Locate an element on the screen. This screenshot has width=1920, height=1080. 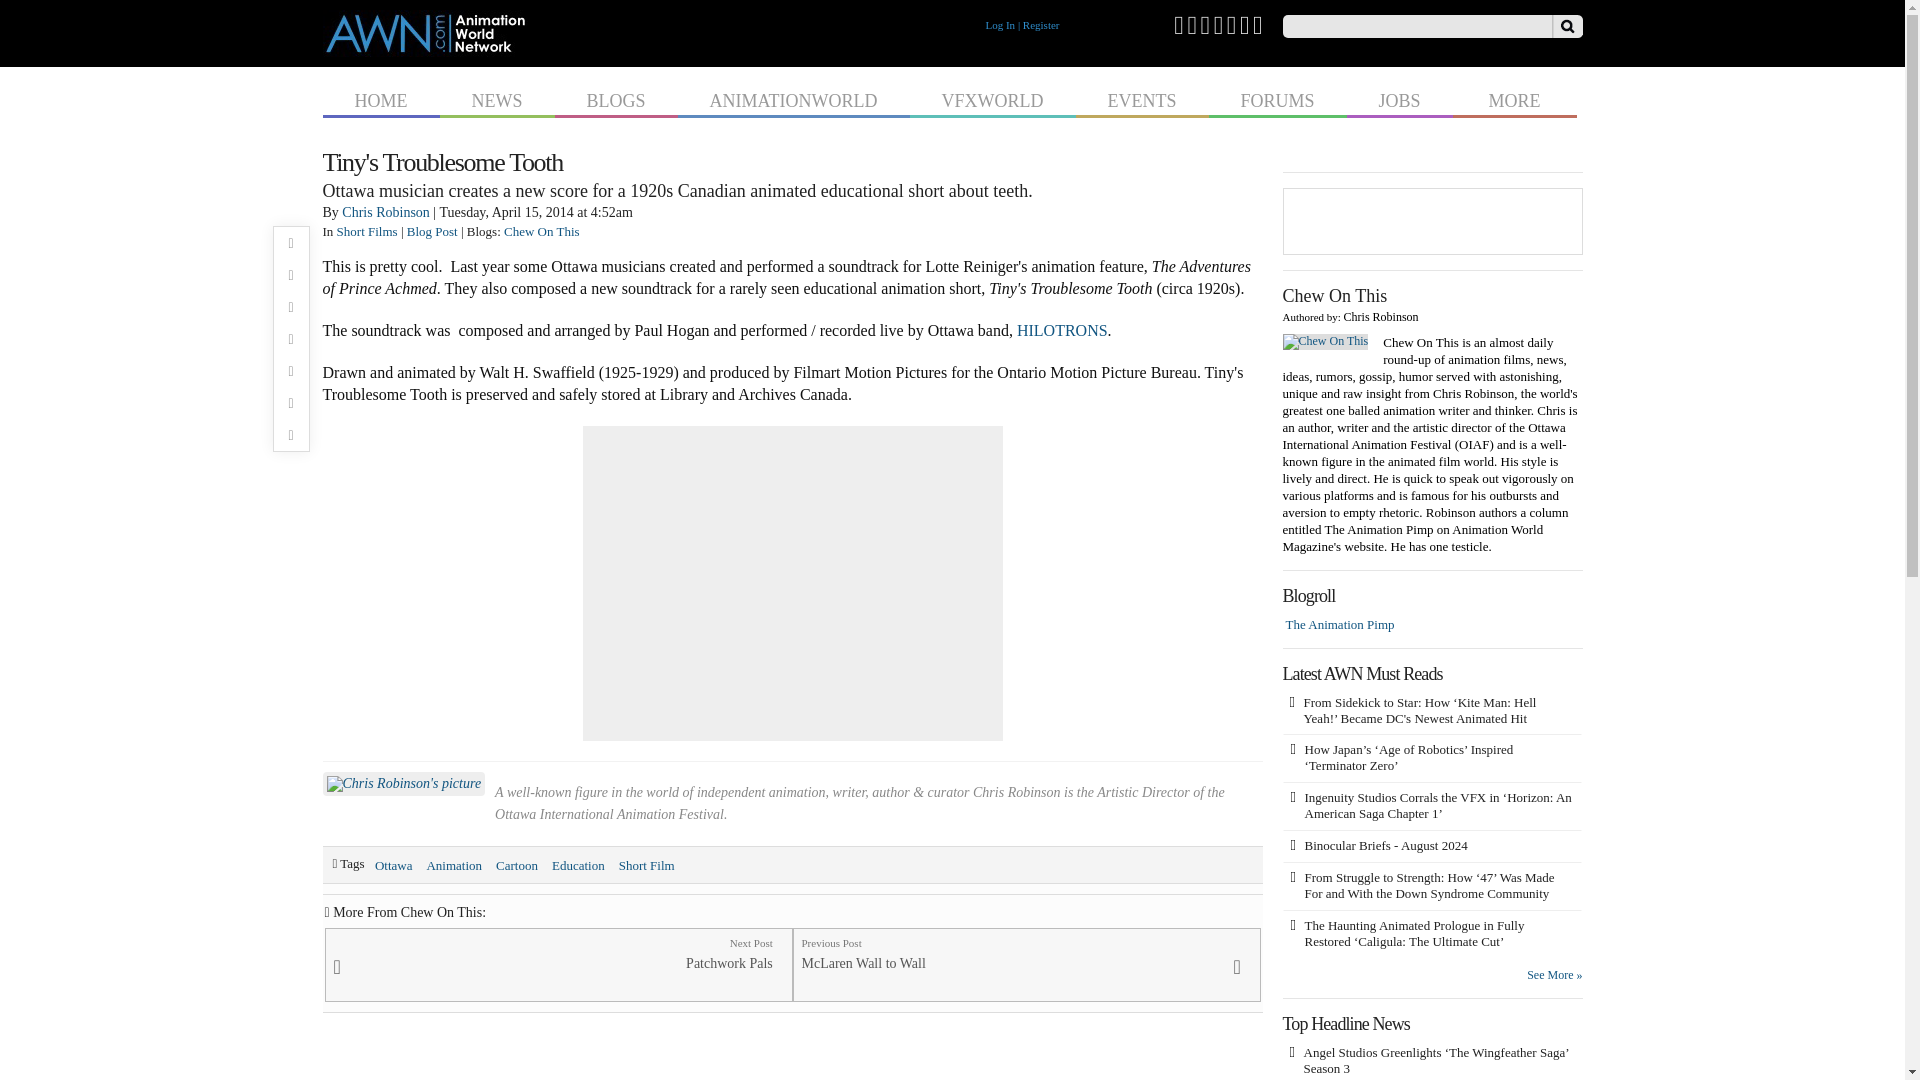
Chew On This is located at coordinates (541, 230).